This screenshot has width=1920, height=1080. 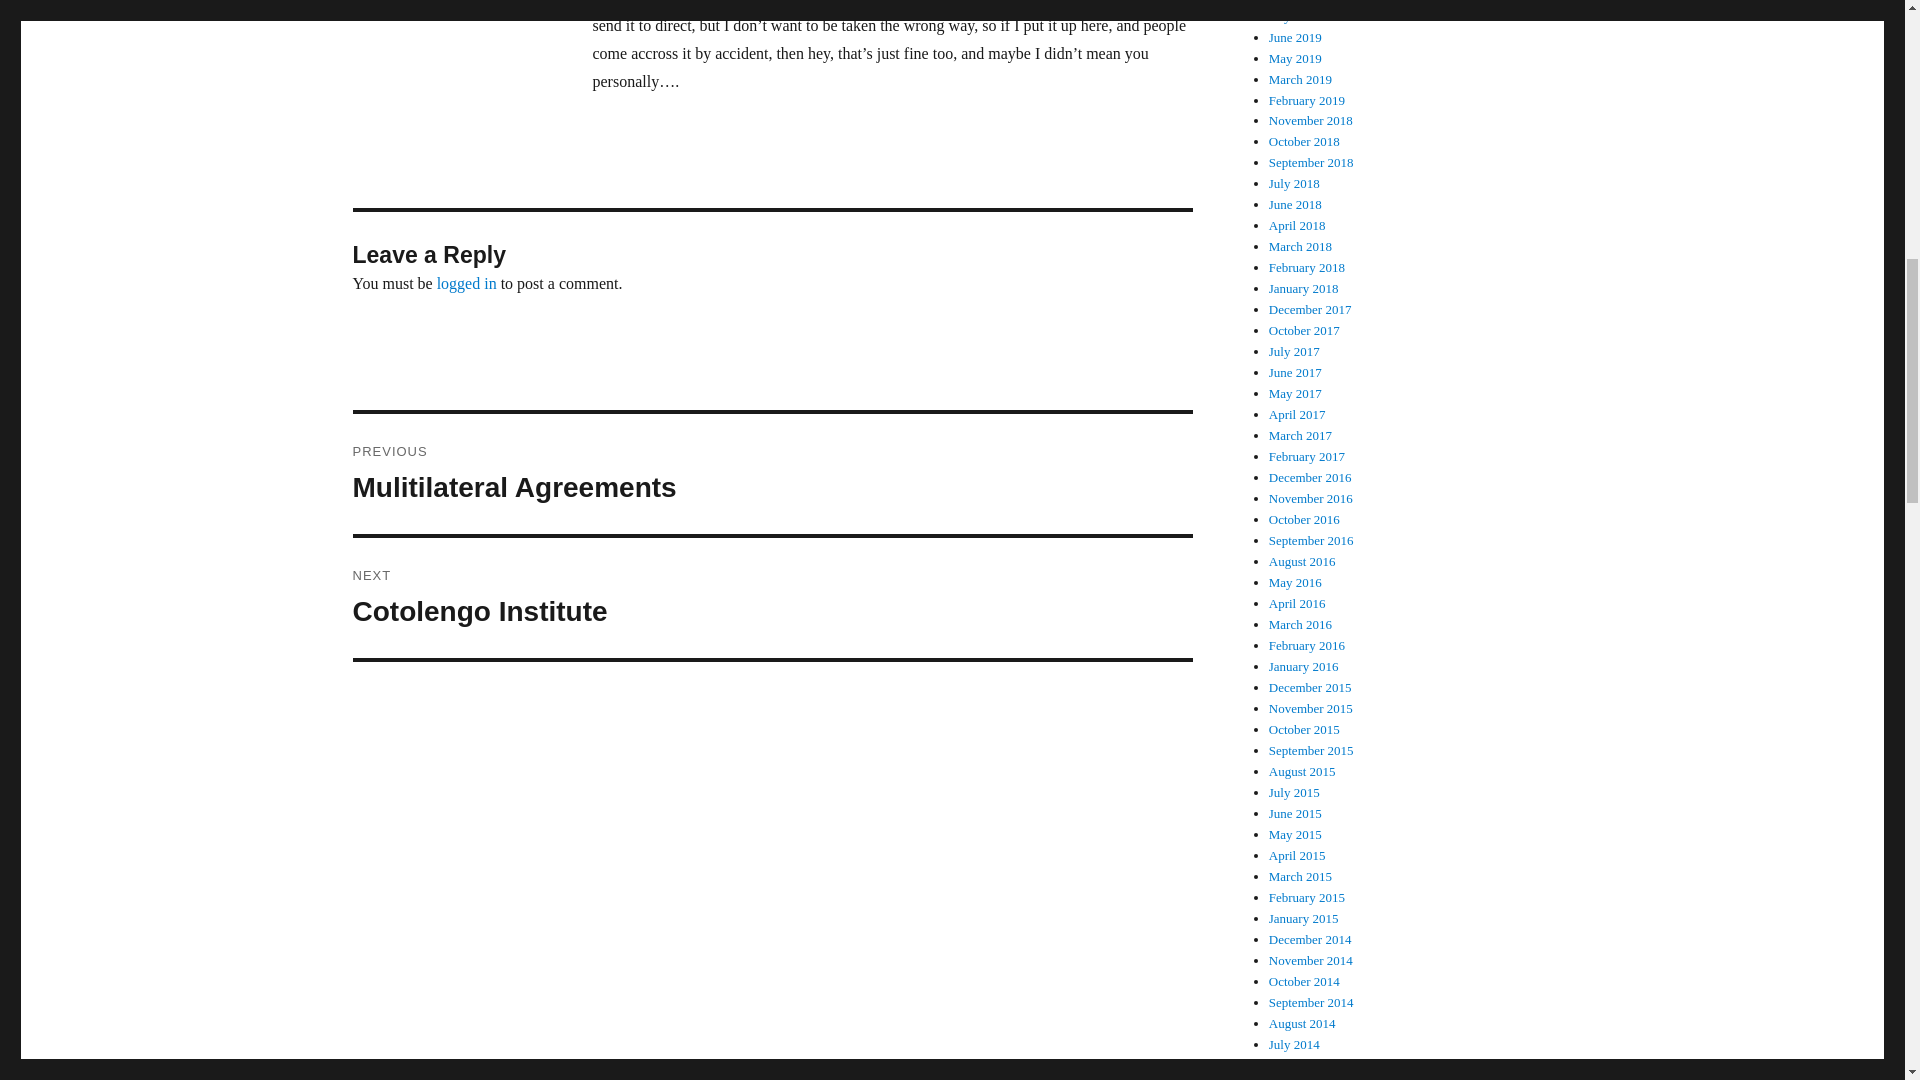 I want to click on June 2019, so click(x=1307, y=98).